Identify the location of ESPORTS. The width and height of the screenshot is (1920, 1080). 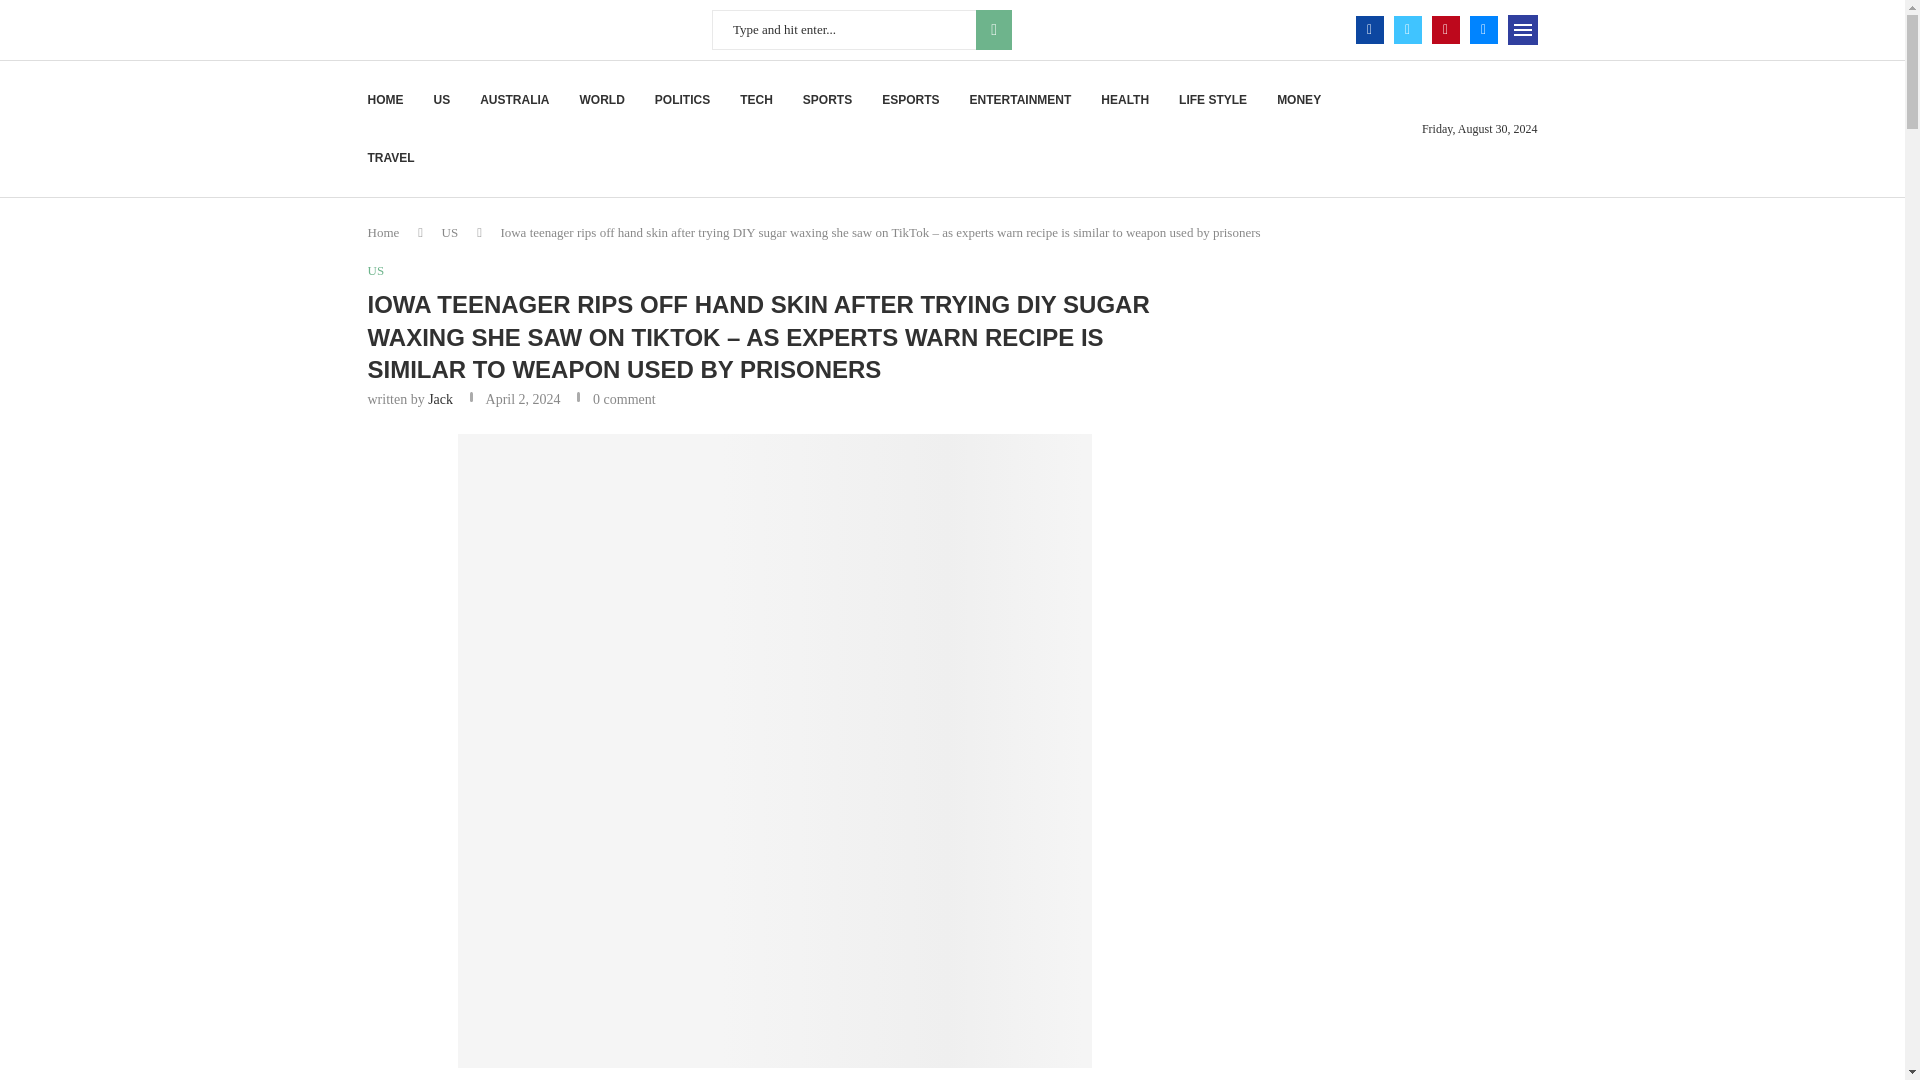
(910, 100).